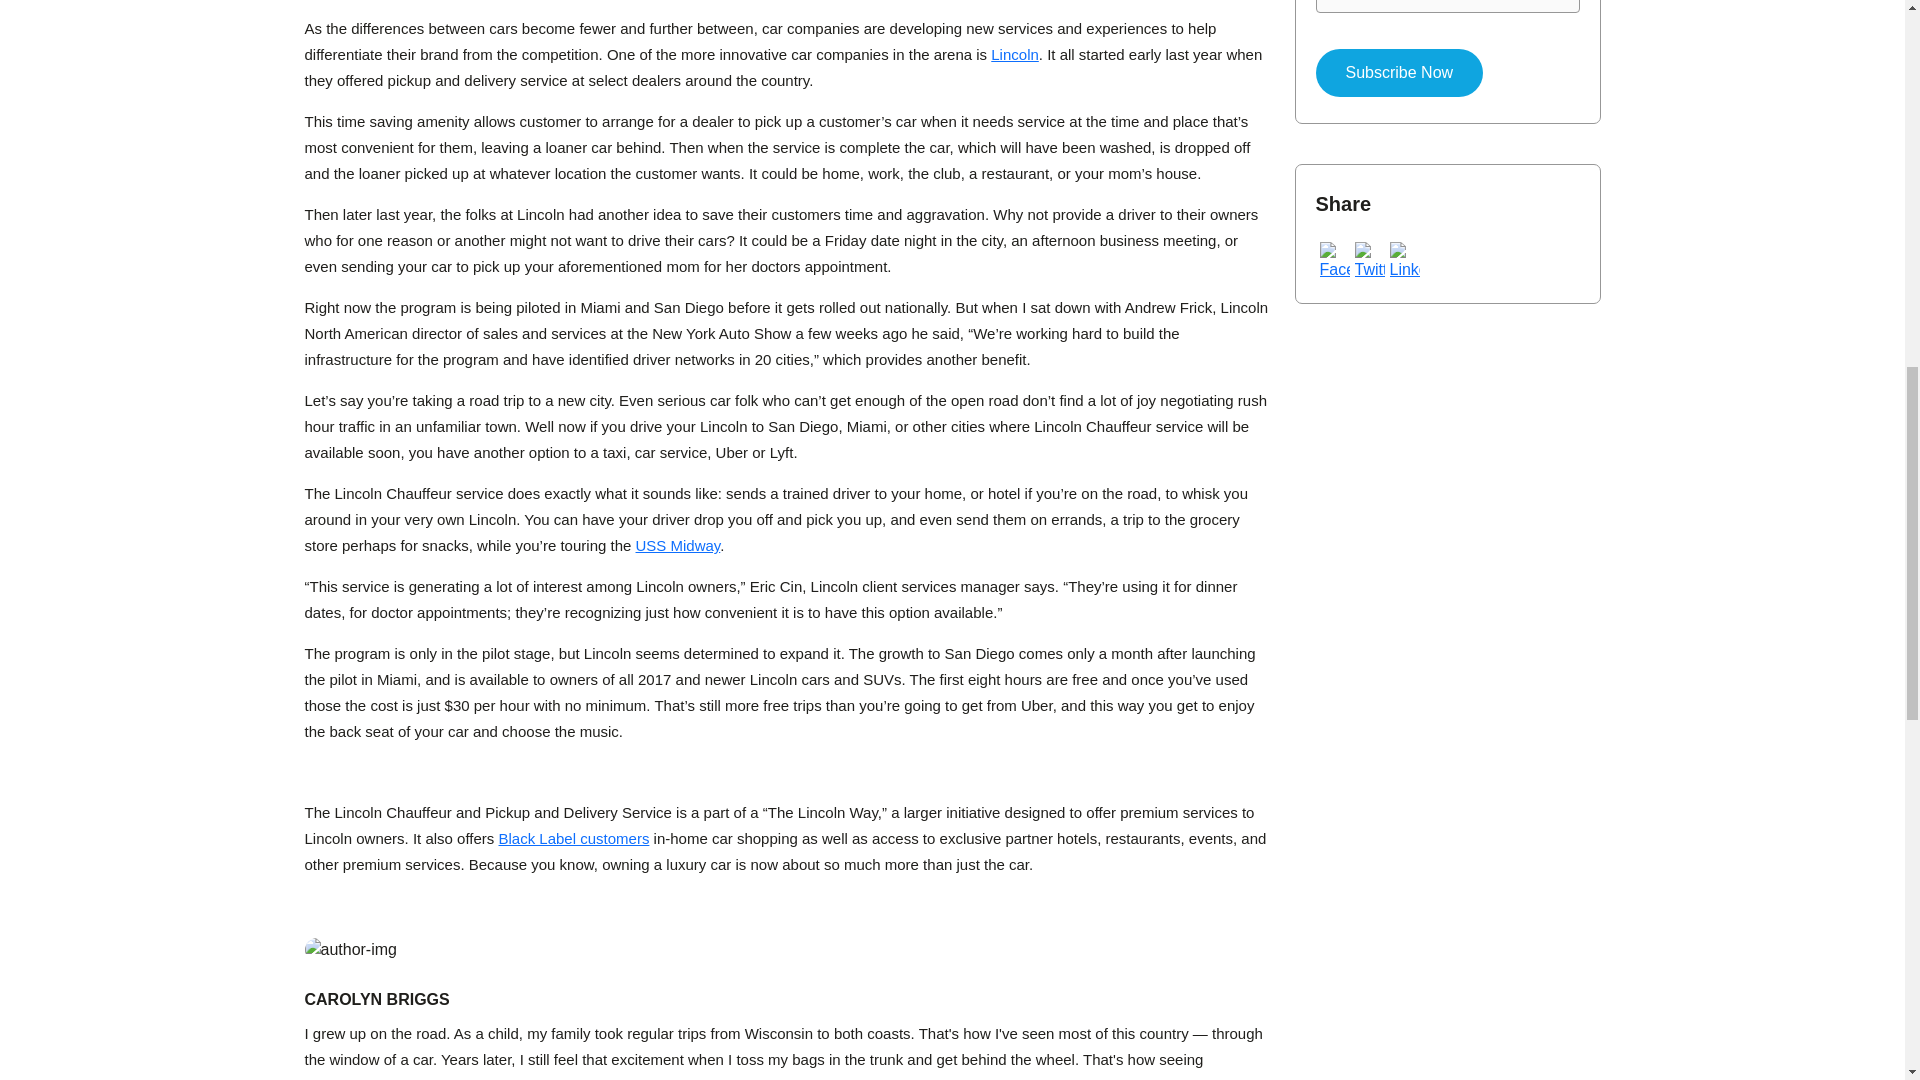 This screenshot has height=1080, width=1920. I want to click on Subscribe Now, so click(1400, 72).